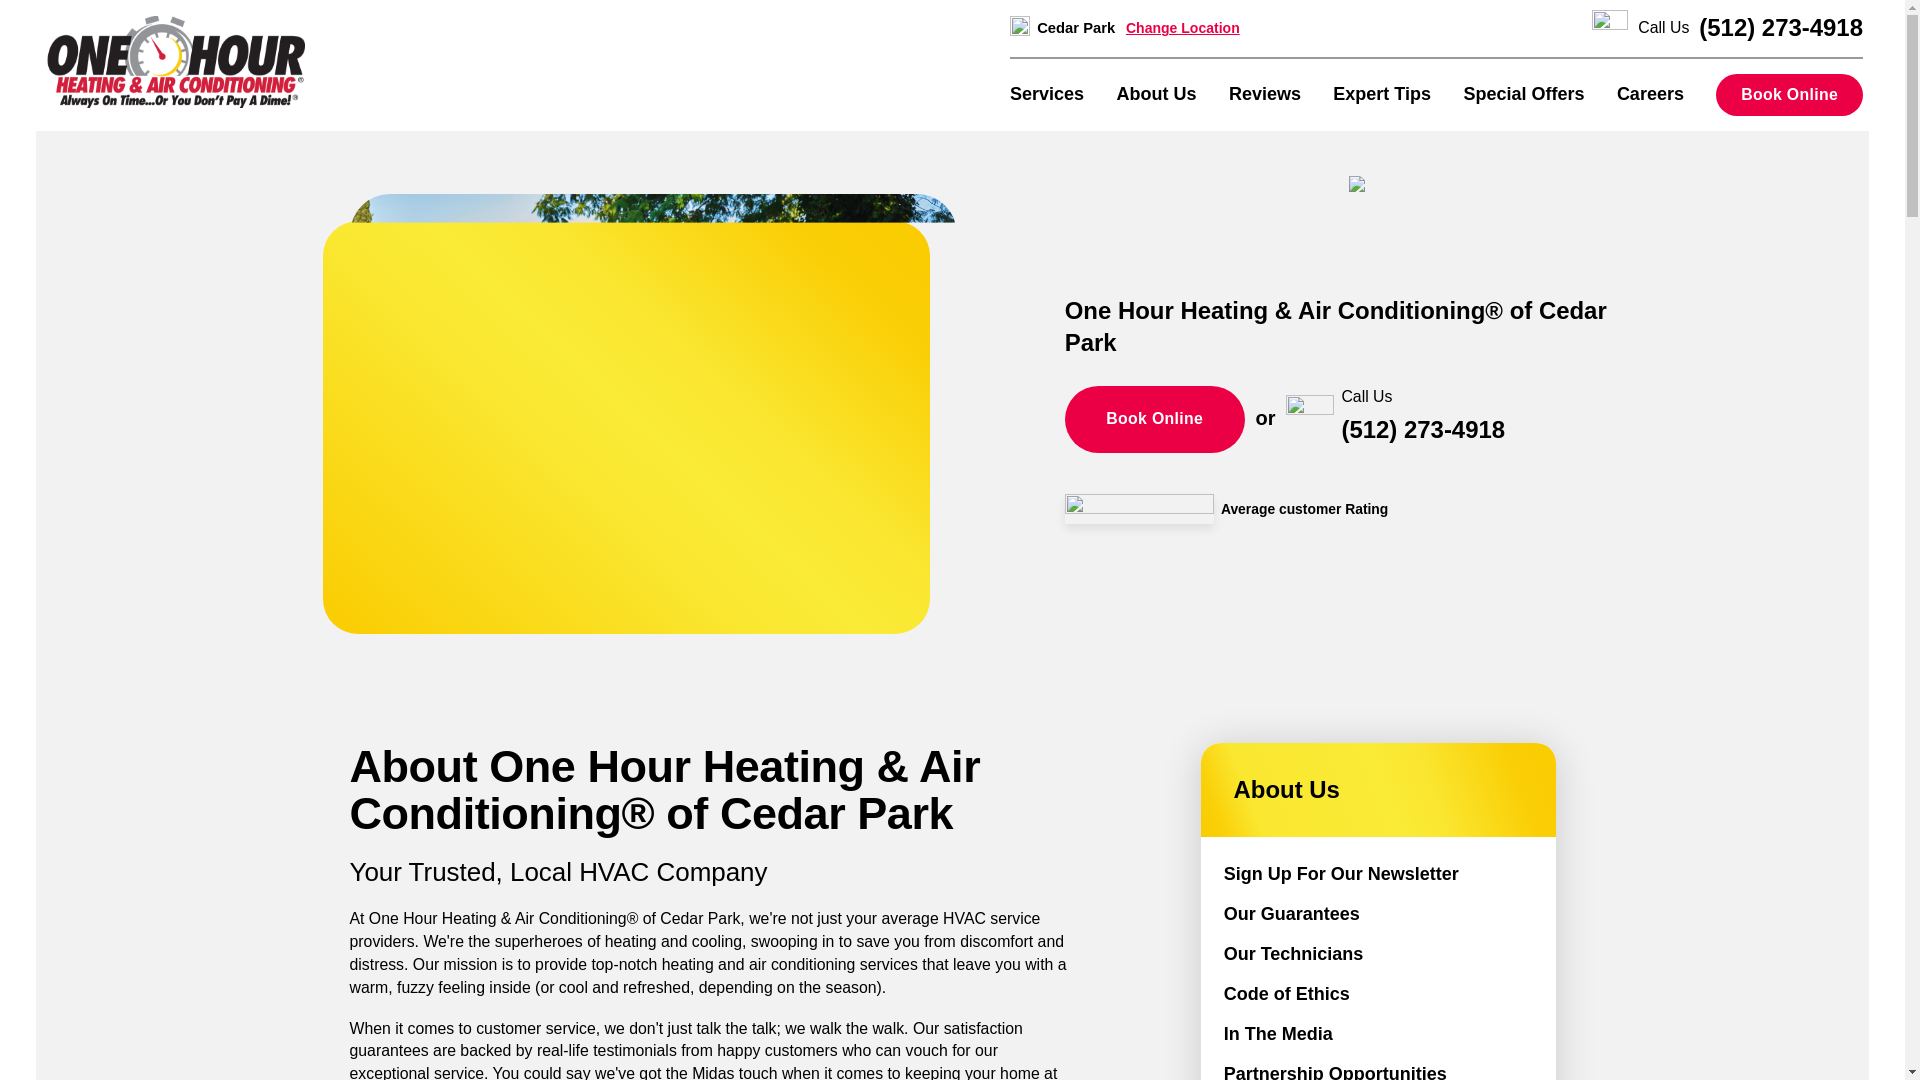 The height and width of the screenshot is (1080, 1920). Describe the element at coordinates (1046, 94) in the screenshot. I see `Services` at that location.